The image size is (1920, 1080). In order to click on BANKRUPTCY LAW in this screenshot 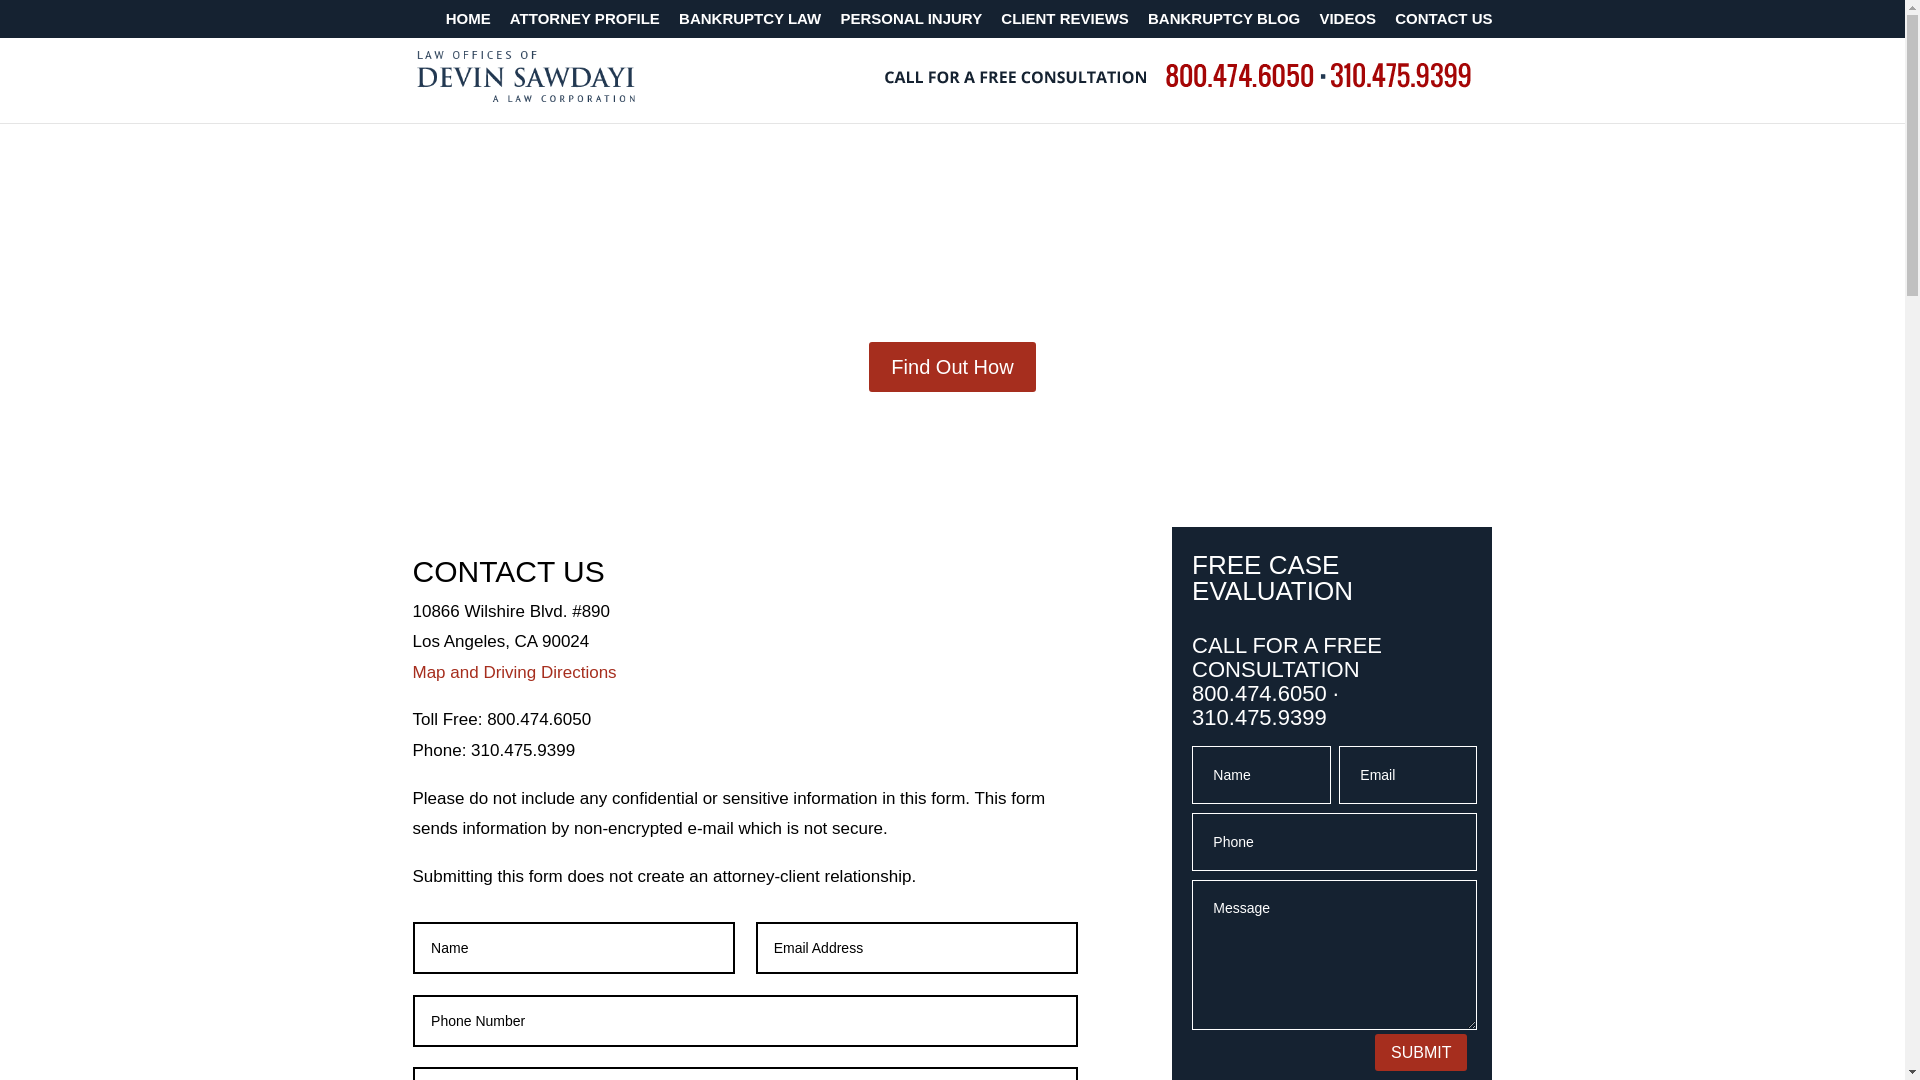, I will do `click(750, 23)`.